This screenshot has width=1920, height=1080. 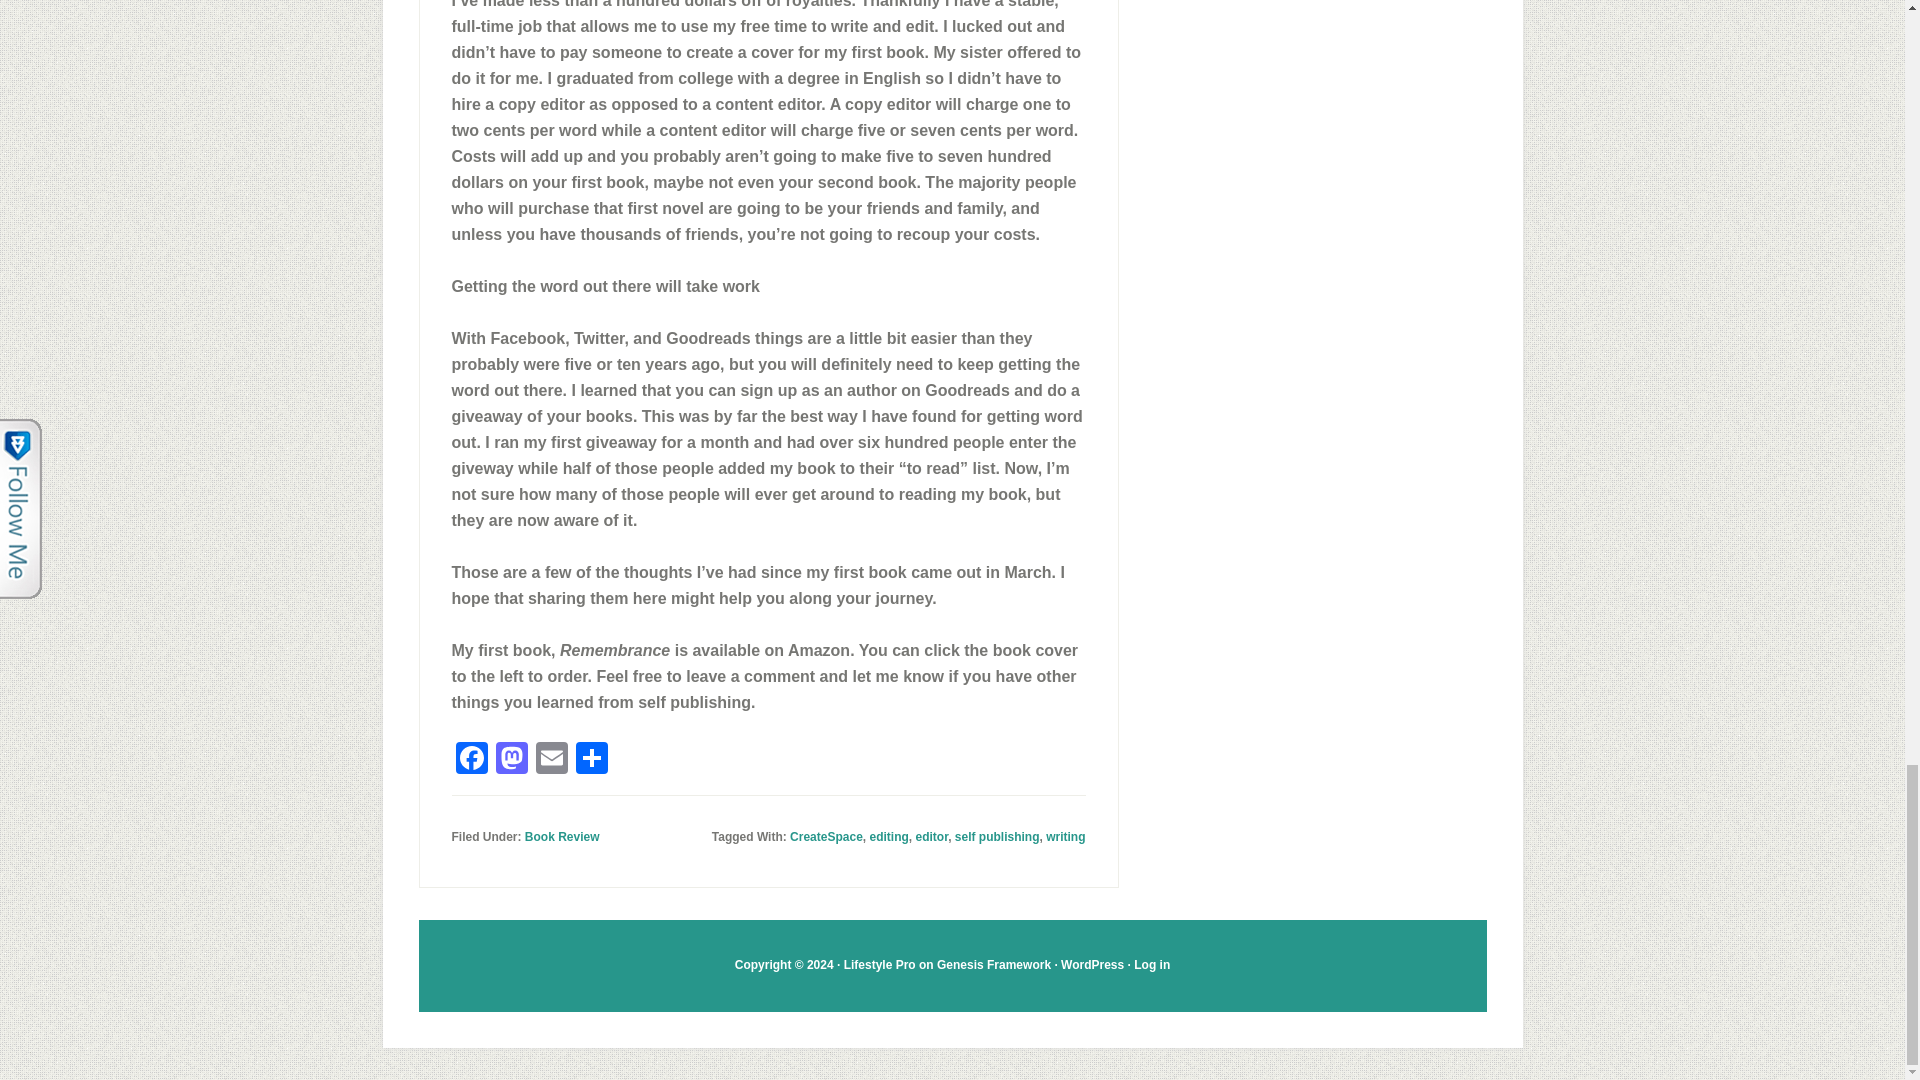 What do you see at coordinates (511, 760) in the screenshot?
I see `Mastodon` at bounding box center [511, 760].